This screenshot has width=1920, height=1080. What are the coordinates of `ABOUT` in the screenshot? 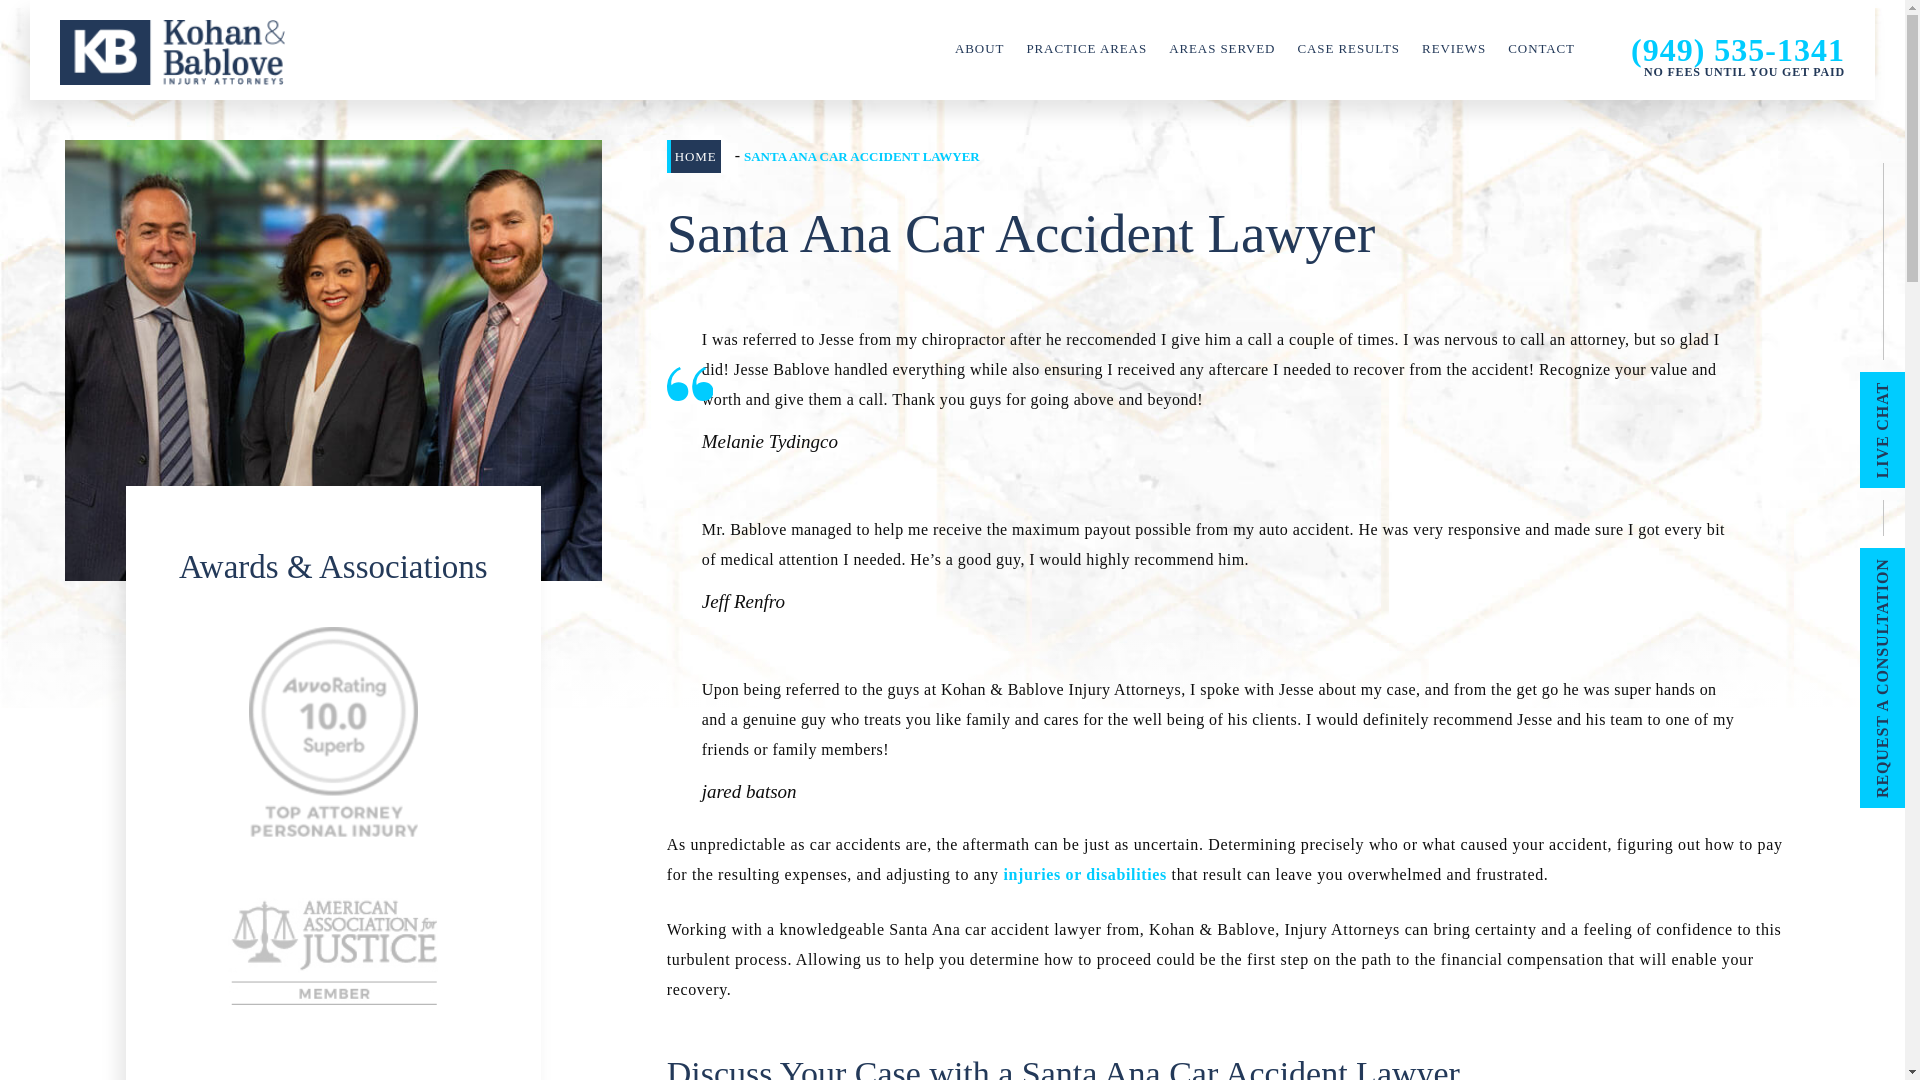 It's located at (979, 52).